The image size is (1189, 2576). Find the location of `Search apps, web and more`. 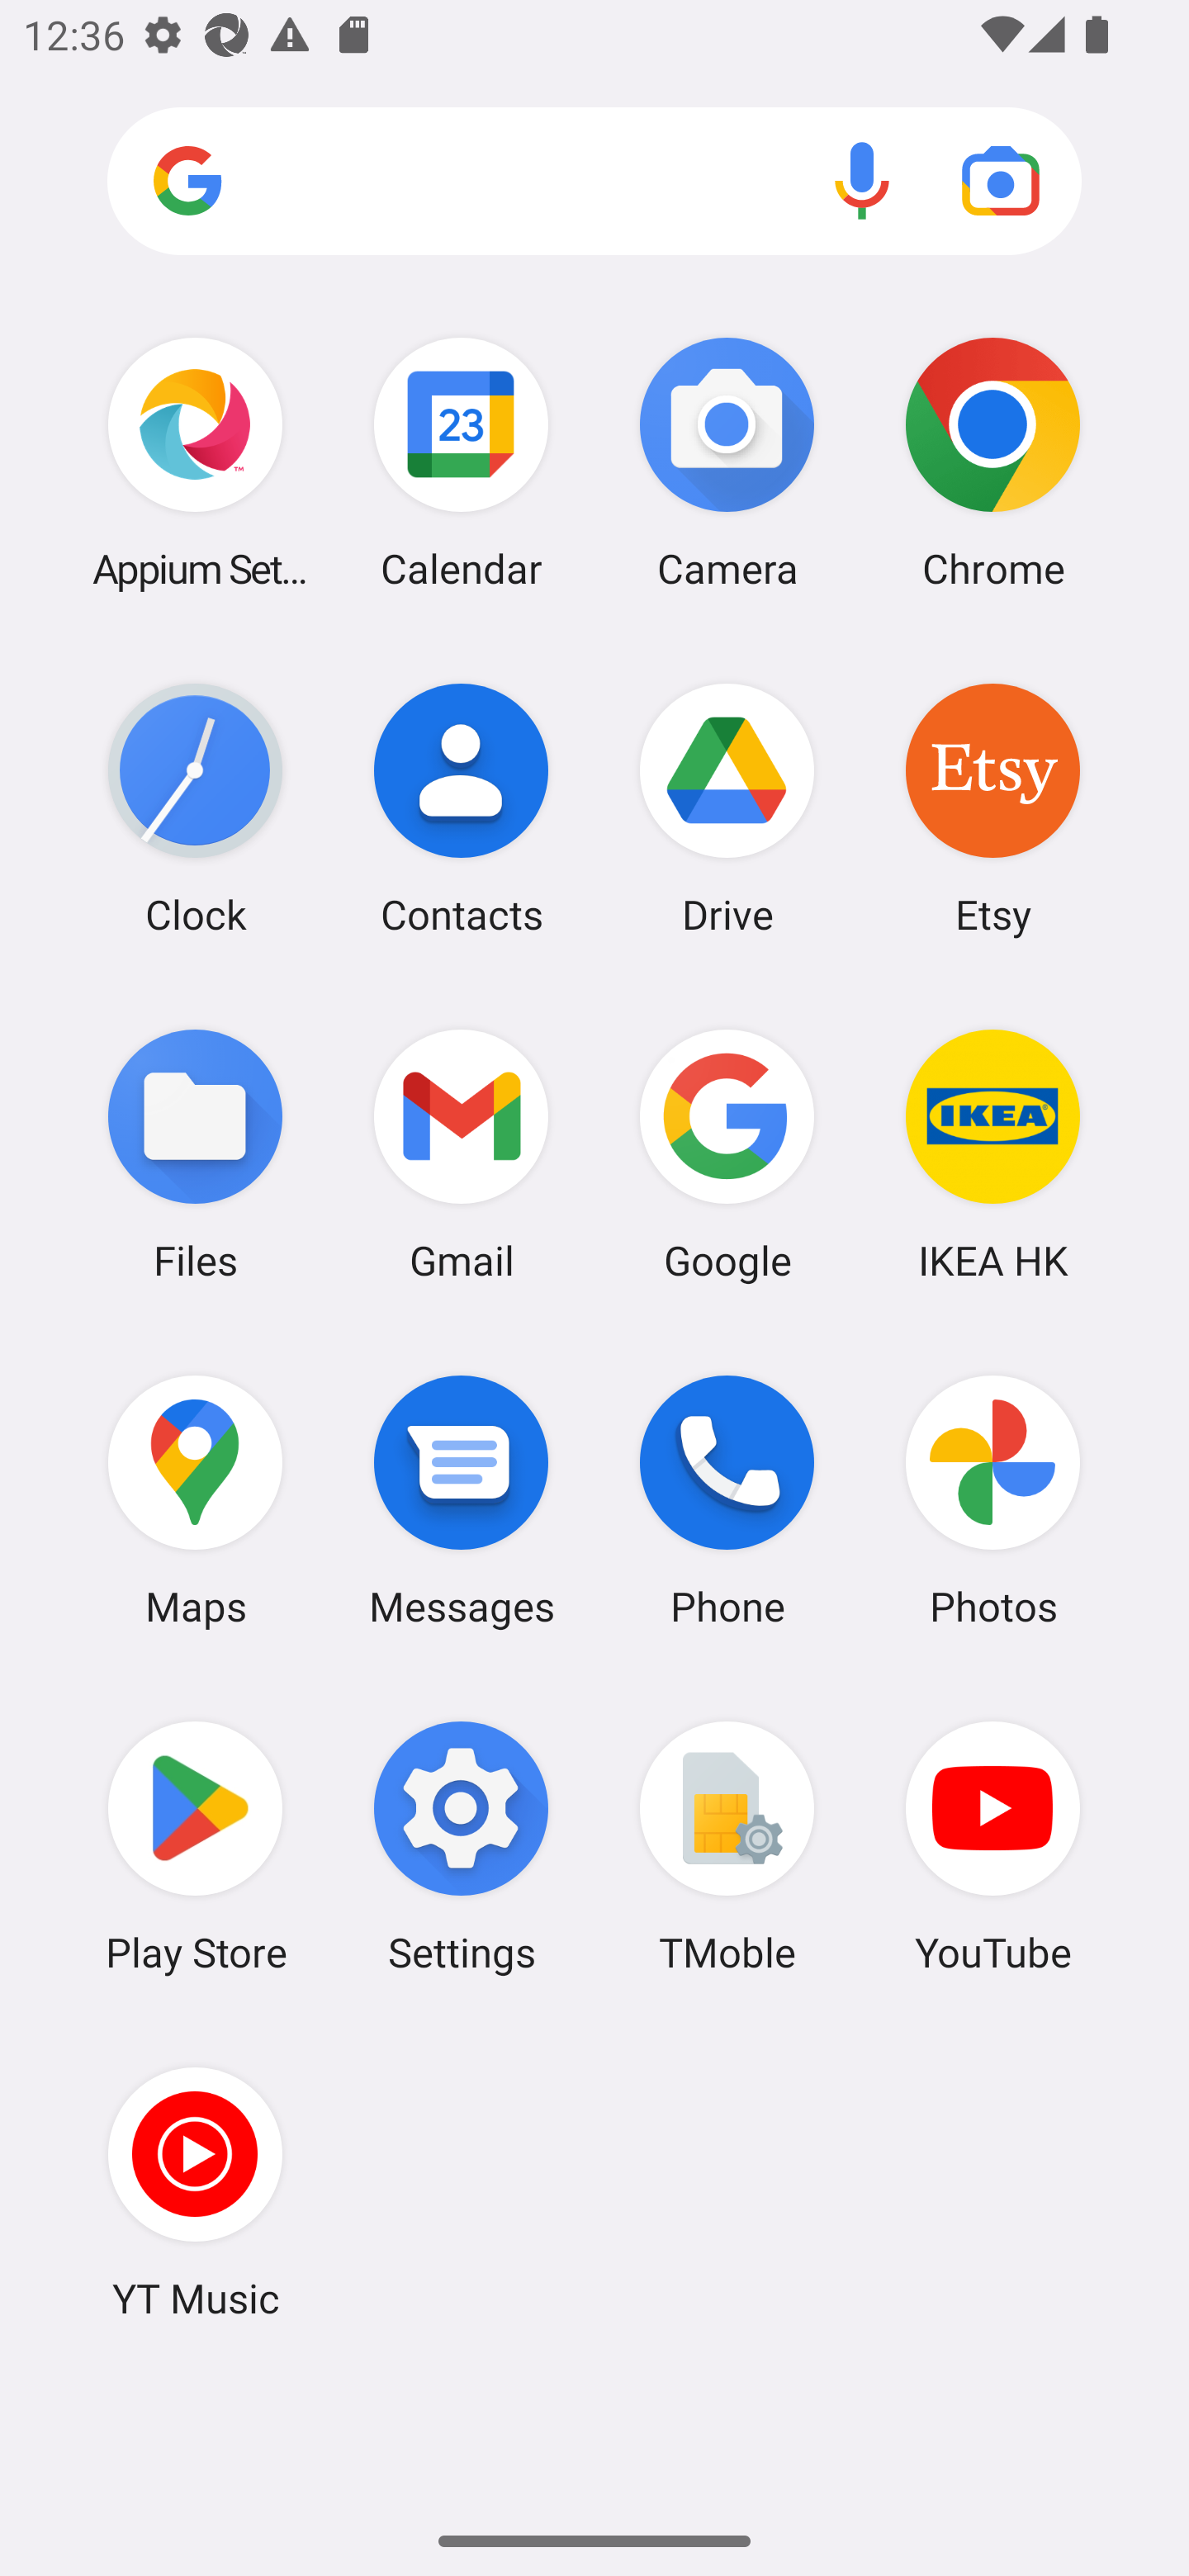

Search apps, web and more is located at coordinates (594, 182).